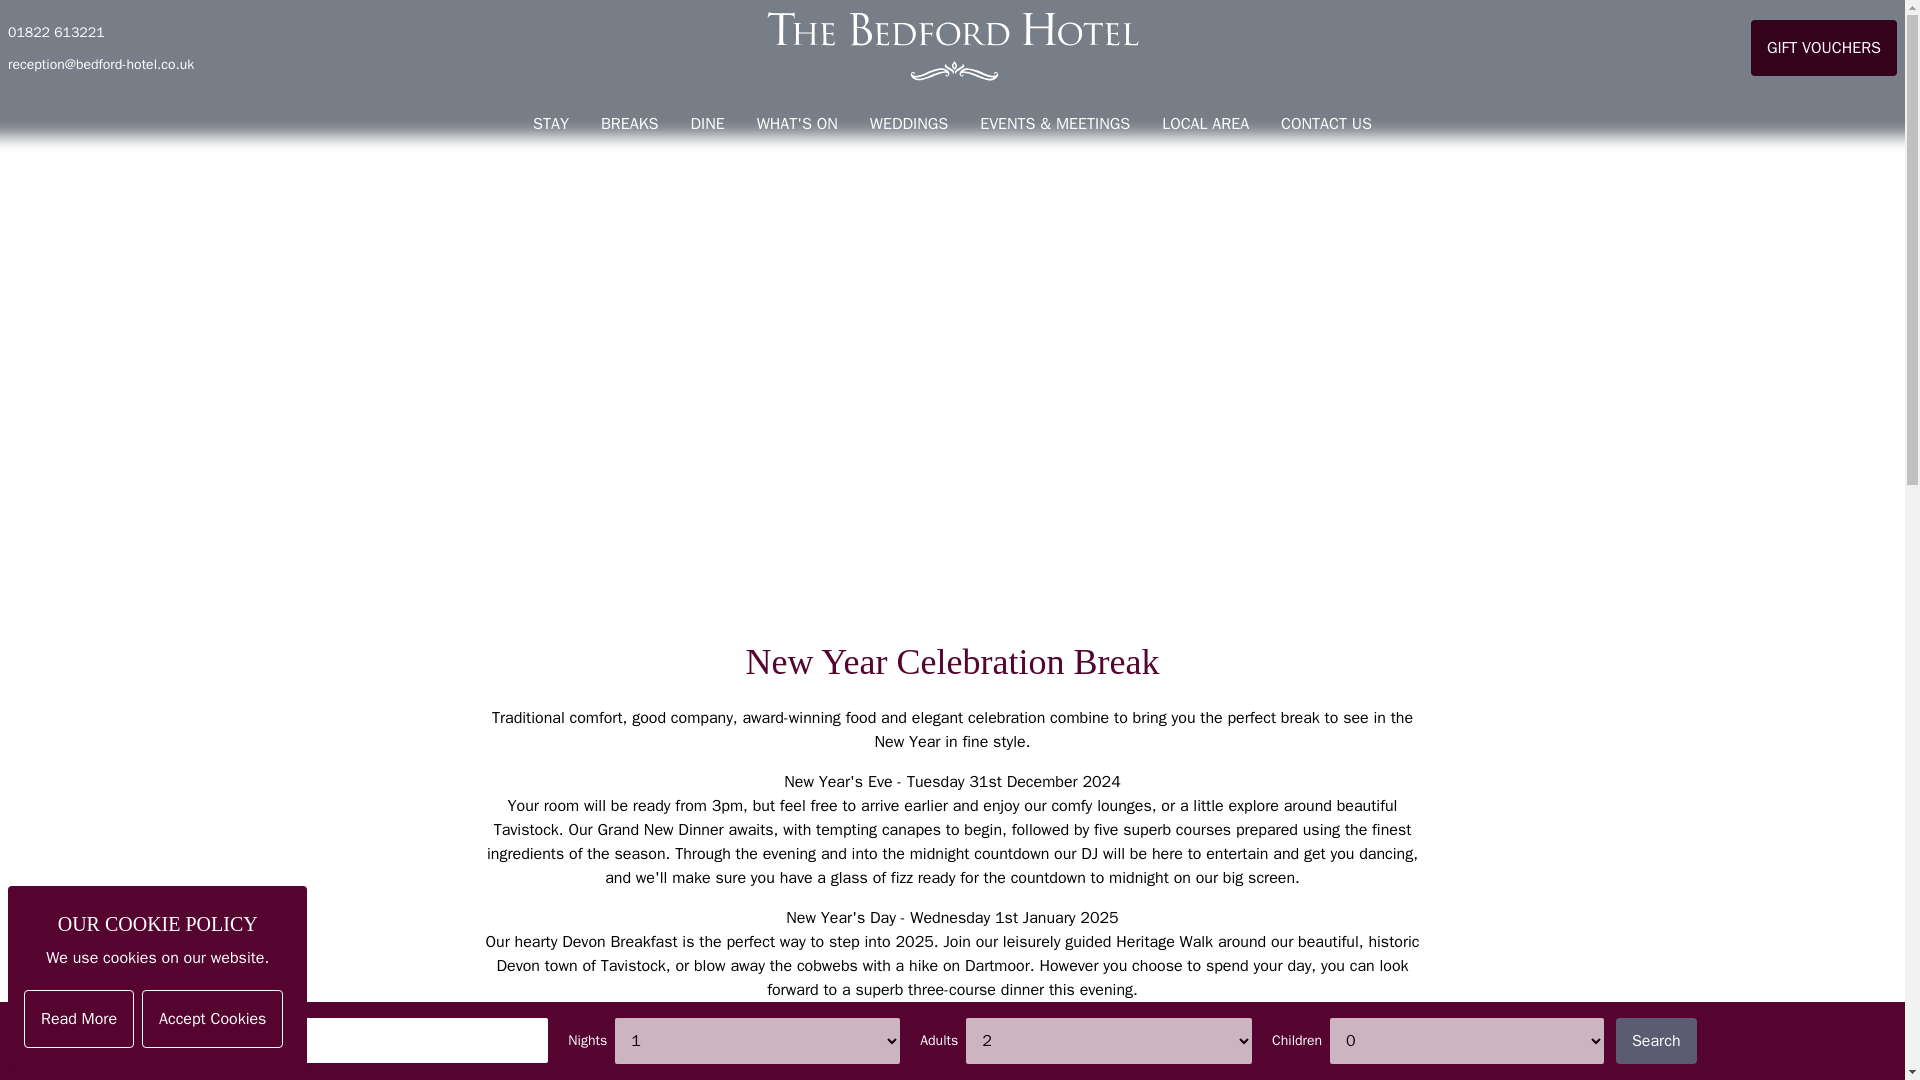  Describe the element at coordinates (1824, 48) in the screenshot. I see `GIFT VOUCHERS` at that location.